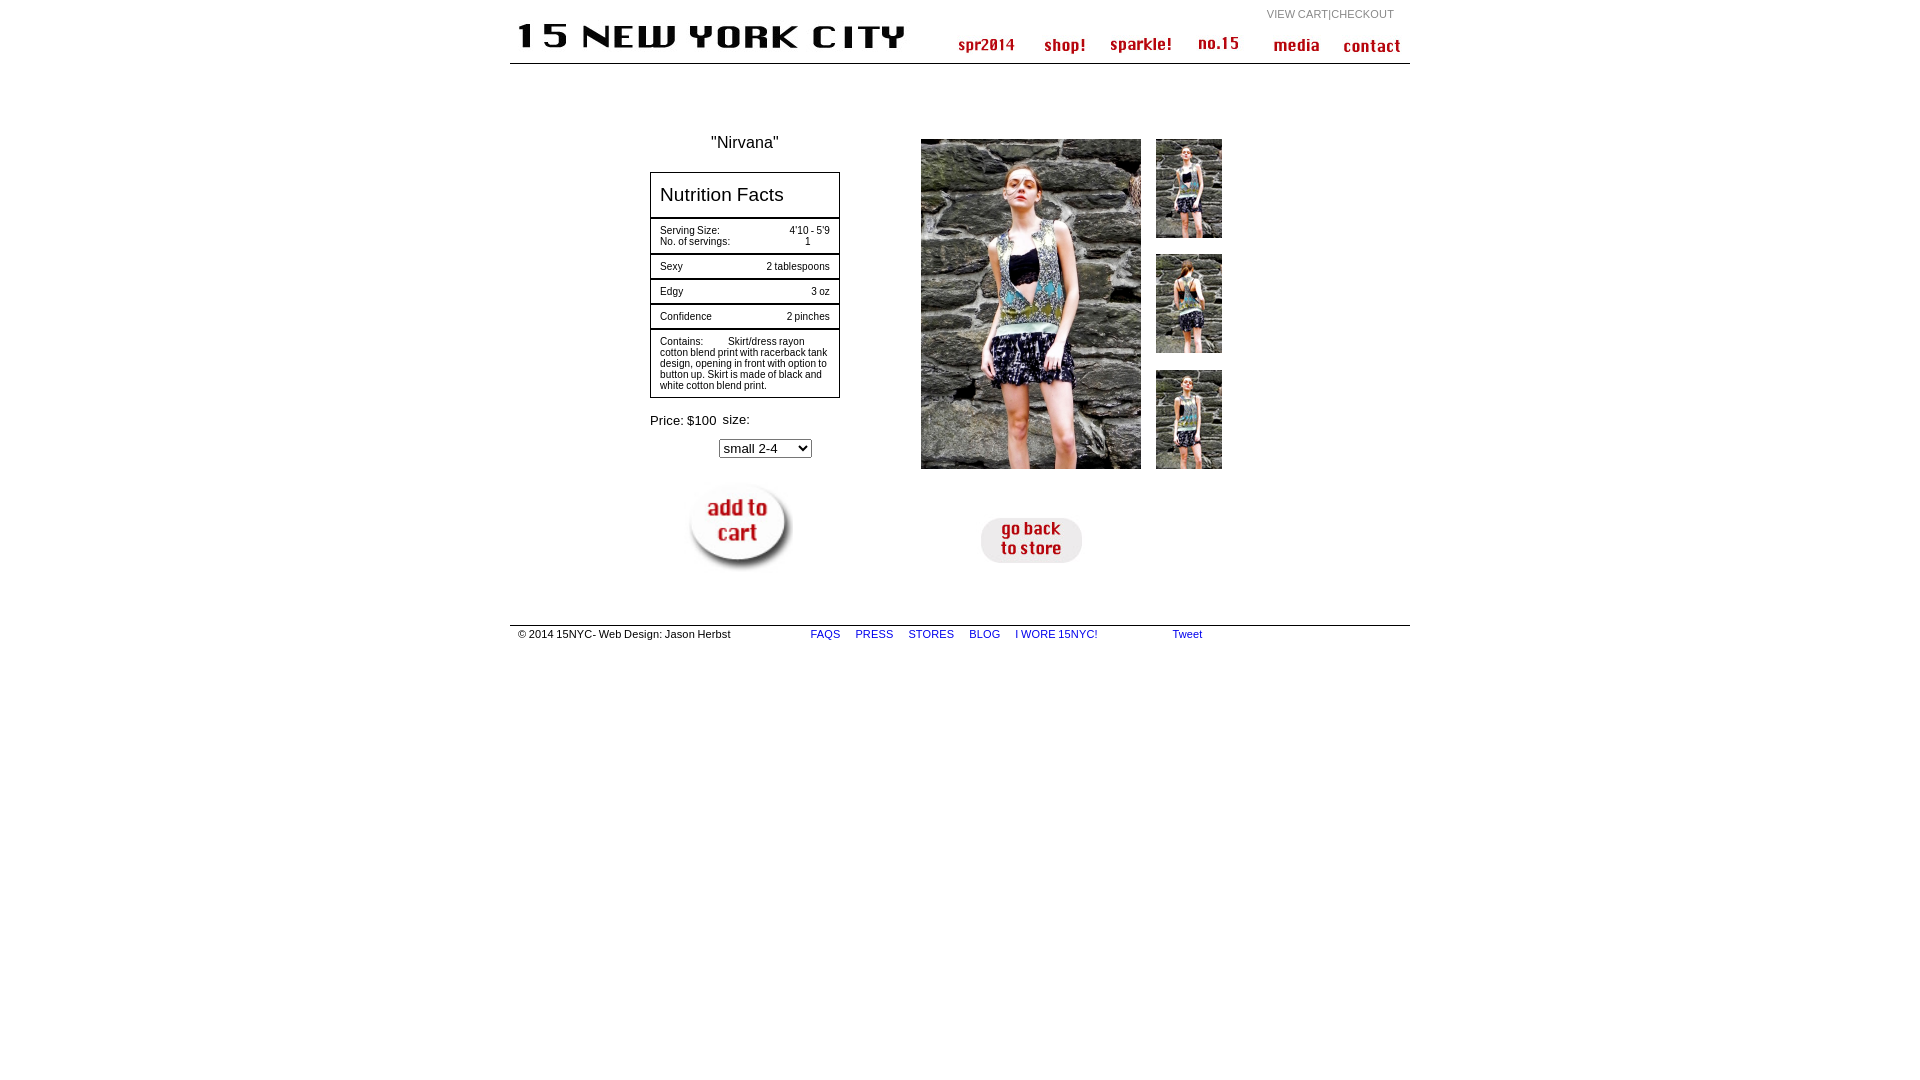  I want to click on I WORE 15NYC!, so click(1058, 634).